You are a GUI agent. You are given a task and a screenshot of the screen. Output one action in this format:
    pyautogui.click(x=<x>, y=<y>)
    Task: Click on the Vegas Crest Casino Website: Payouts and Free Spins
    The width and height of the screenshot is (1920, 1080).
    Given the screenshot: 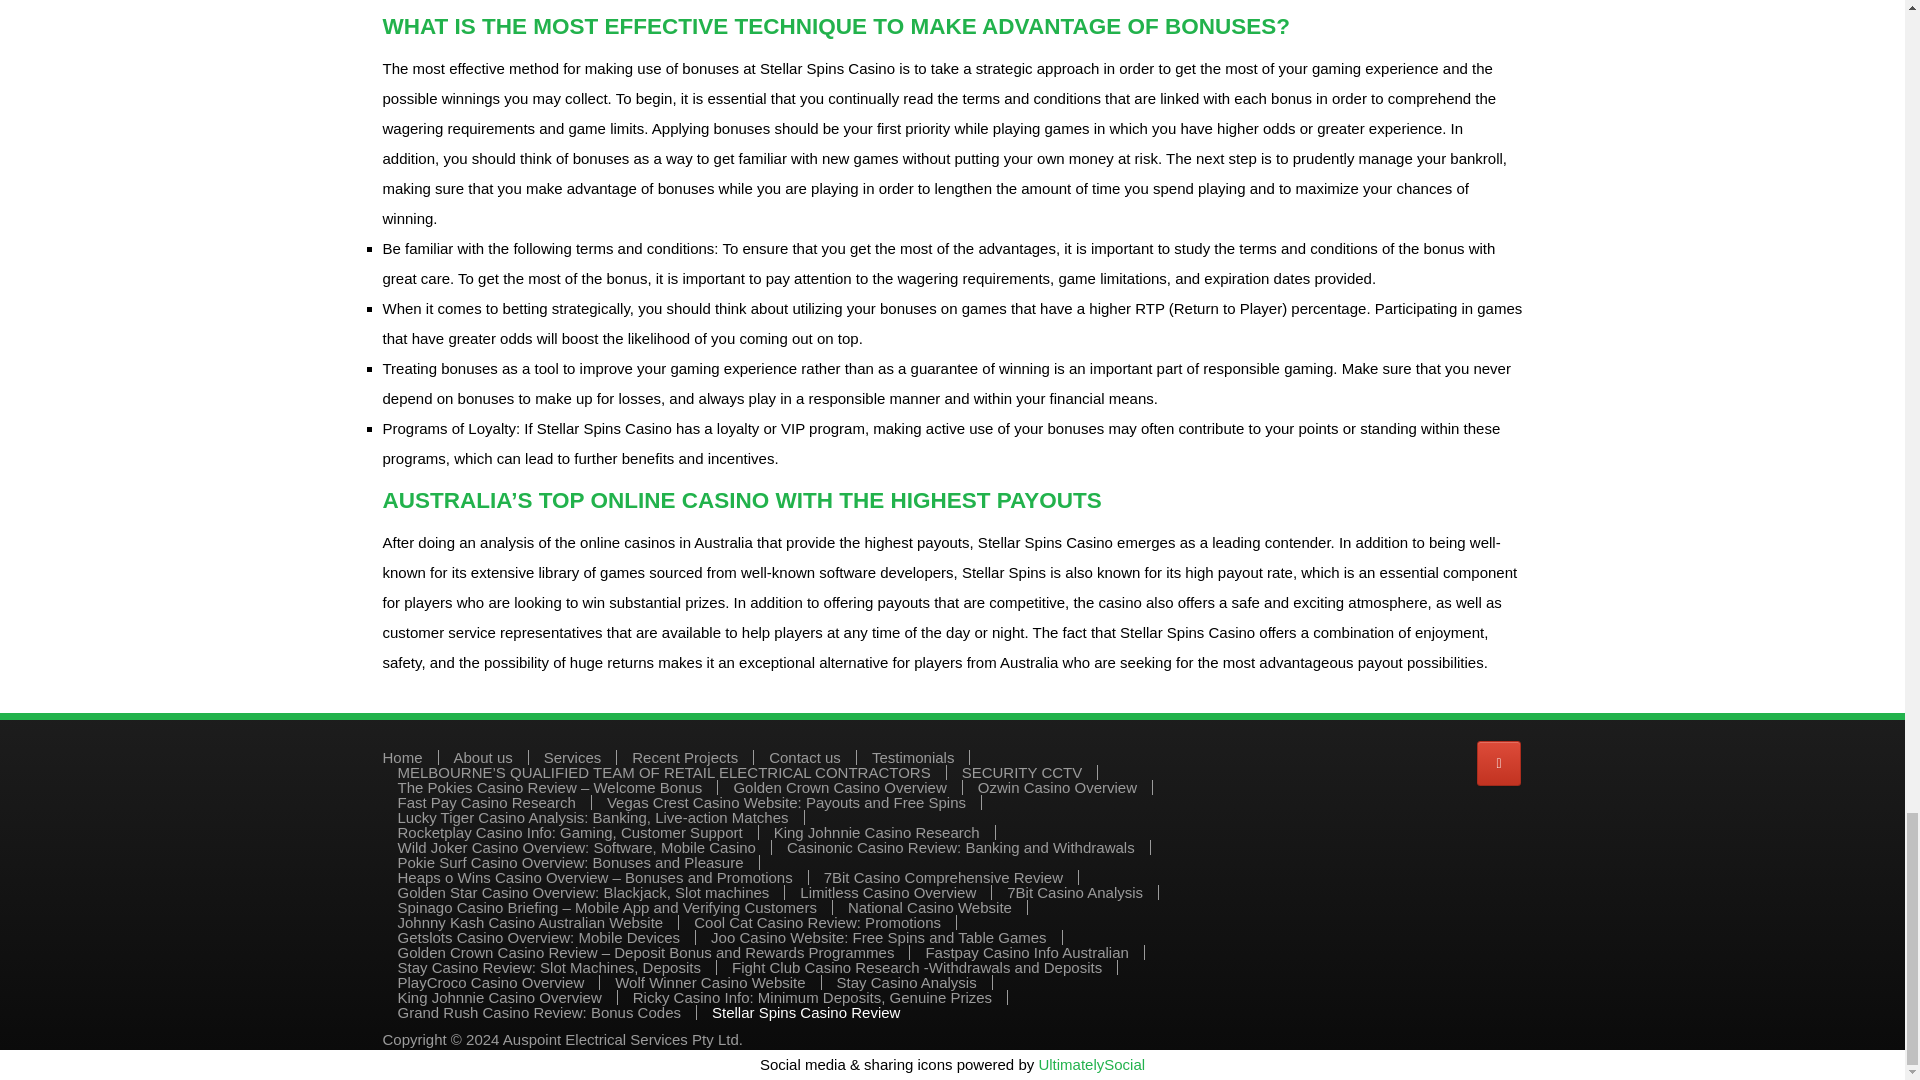 What is the action you would take?
    pyautogui.click(x=786, y=802)
    